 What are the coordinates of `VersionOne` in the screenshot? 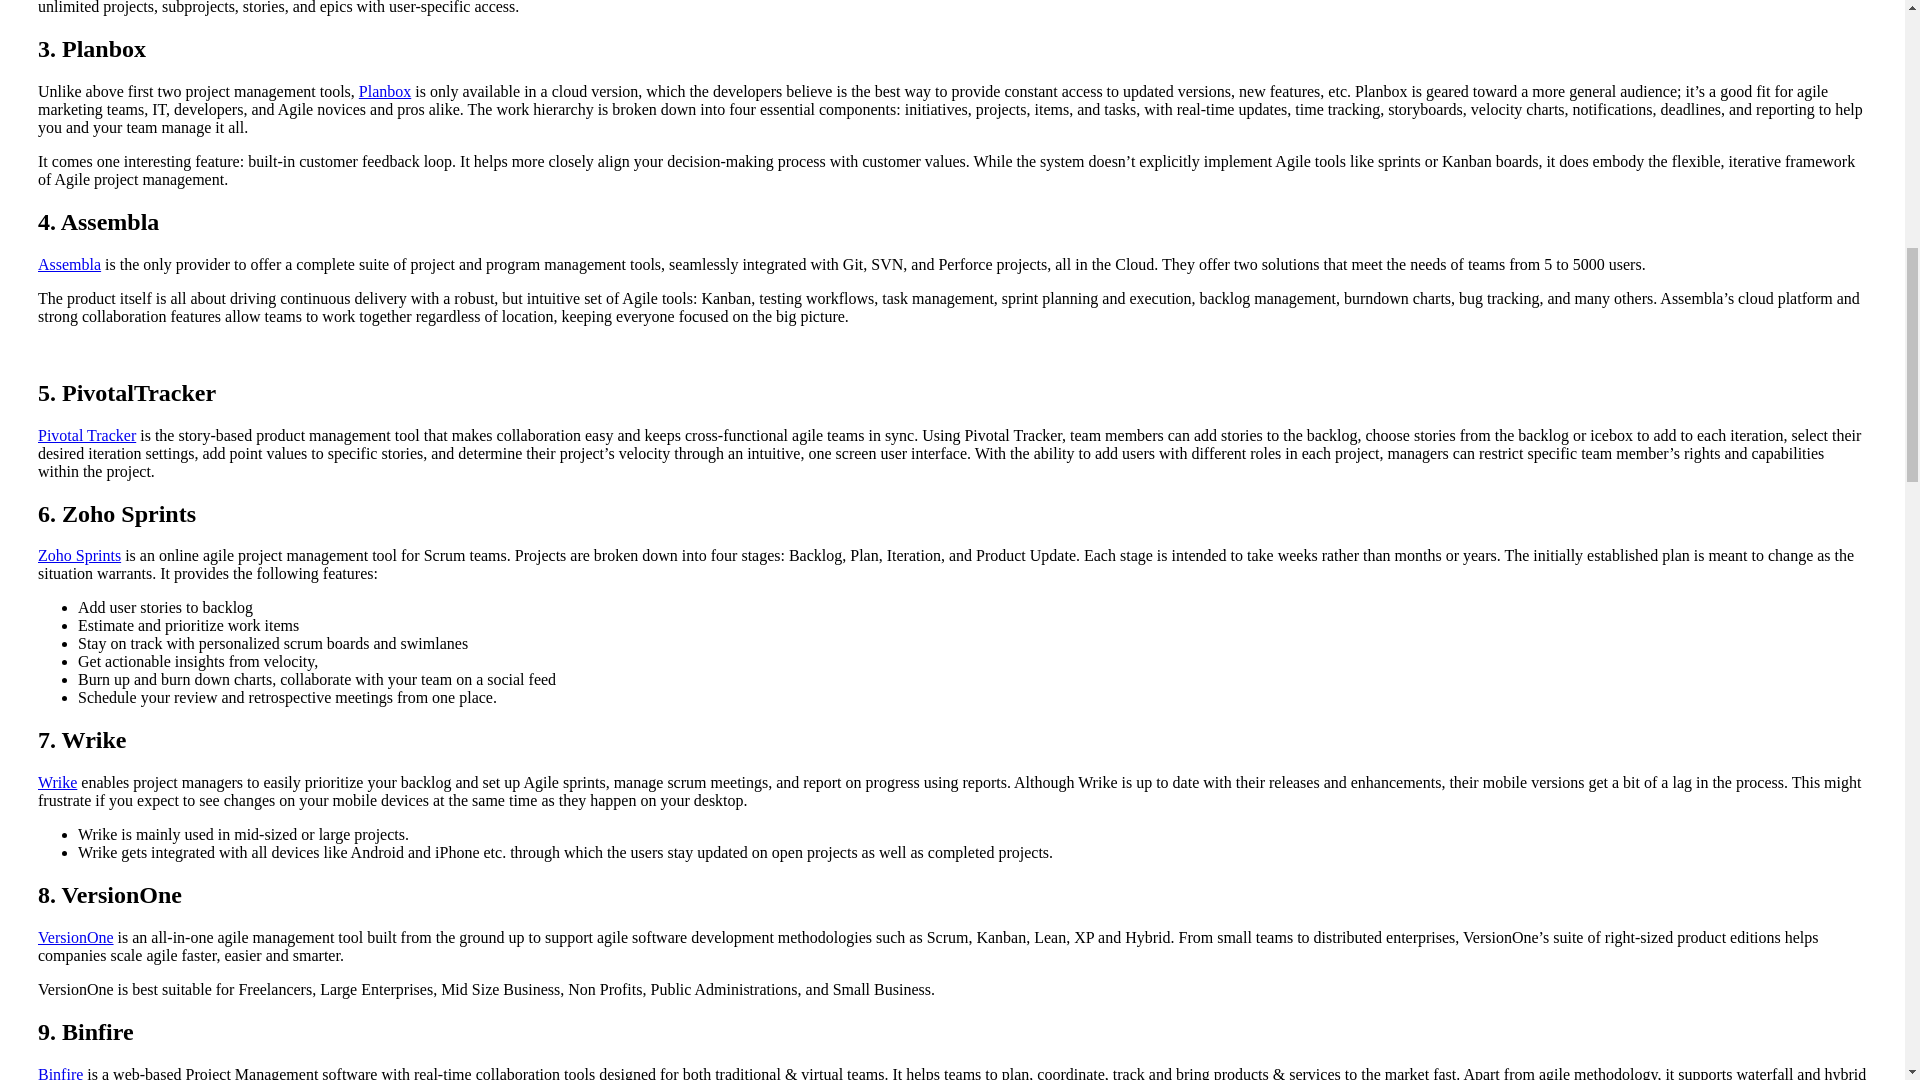 It's located at (76, 937).